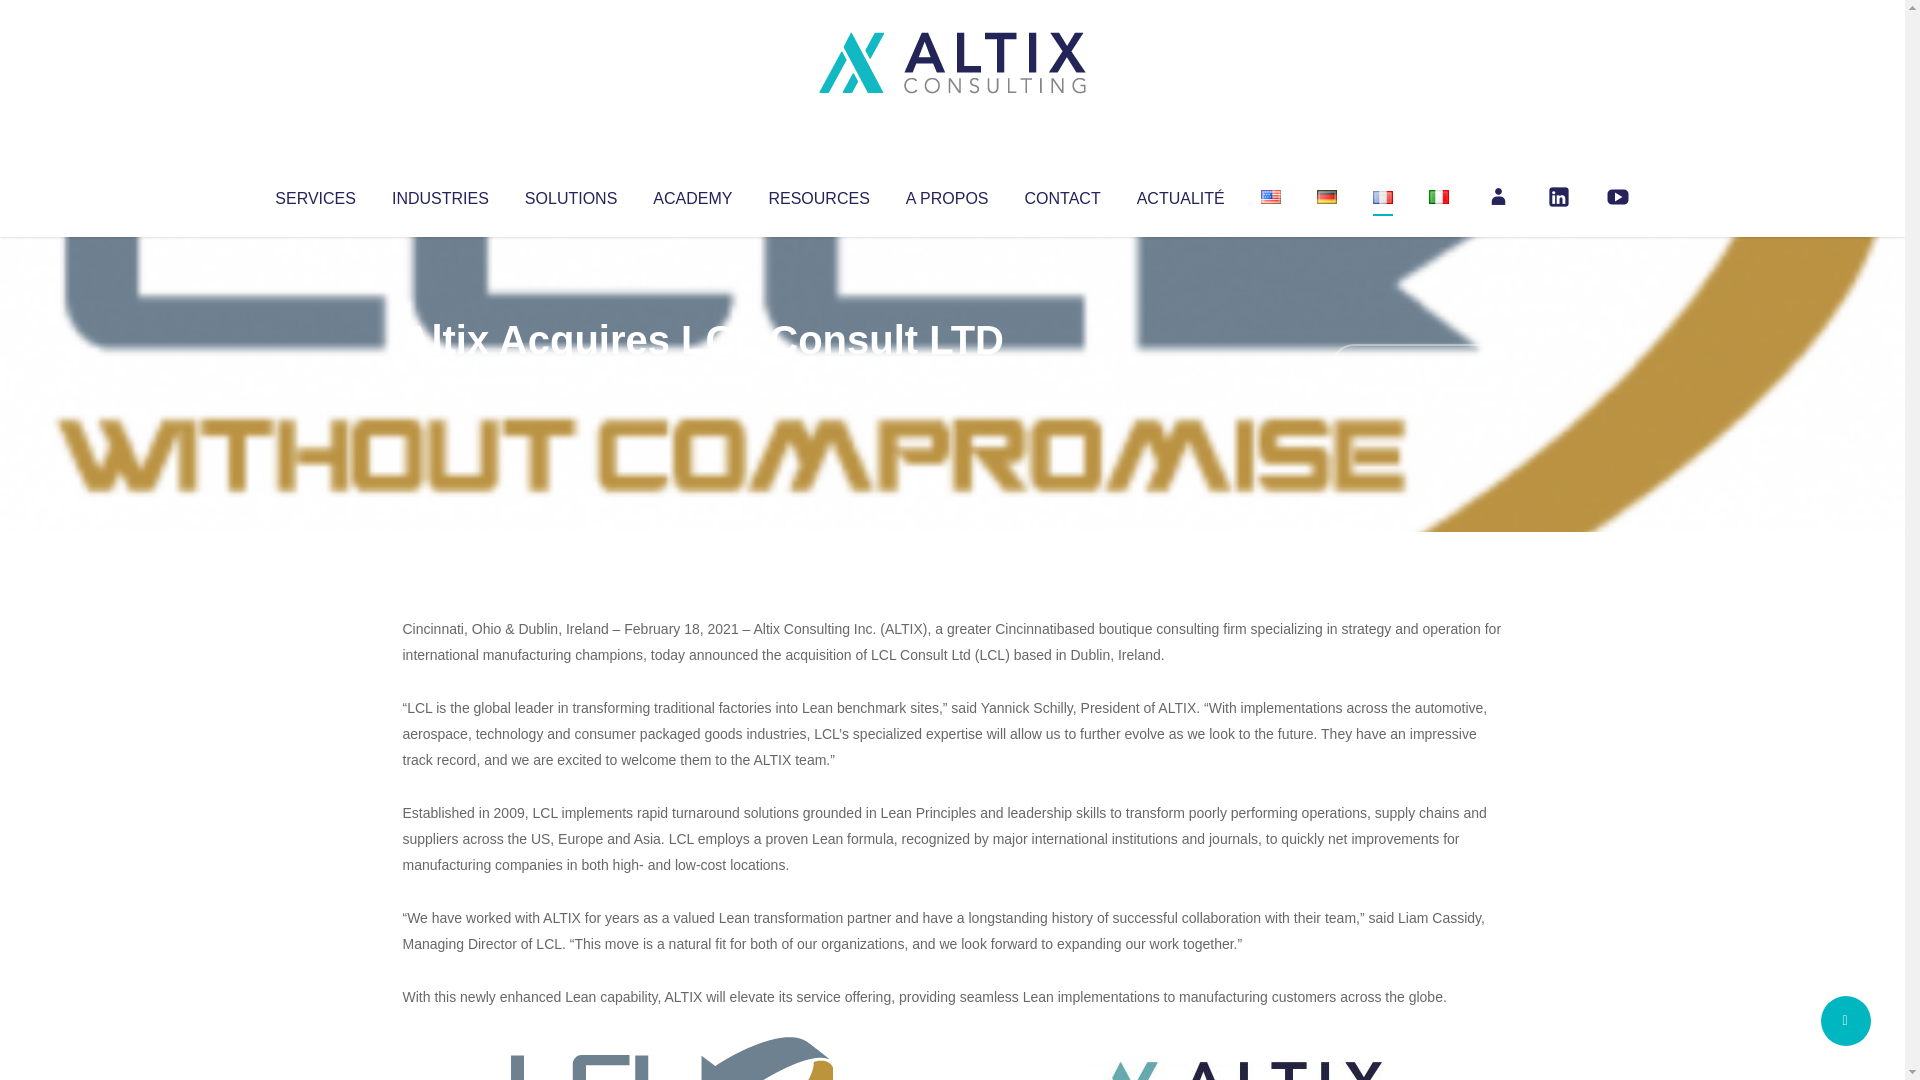  I want to click on ACADEMY, so click(692, 194).